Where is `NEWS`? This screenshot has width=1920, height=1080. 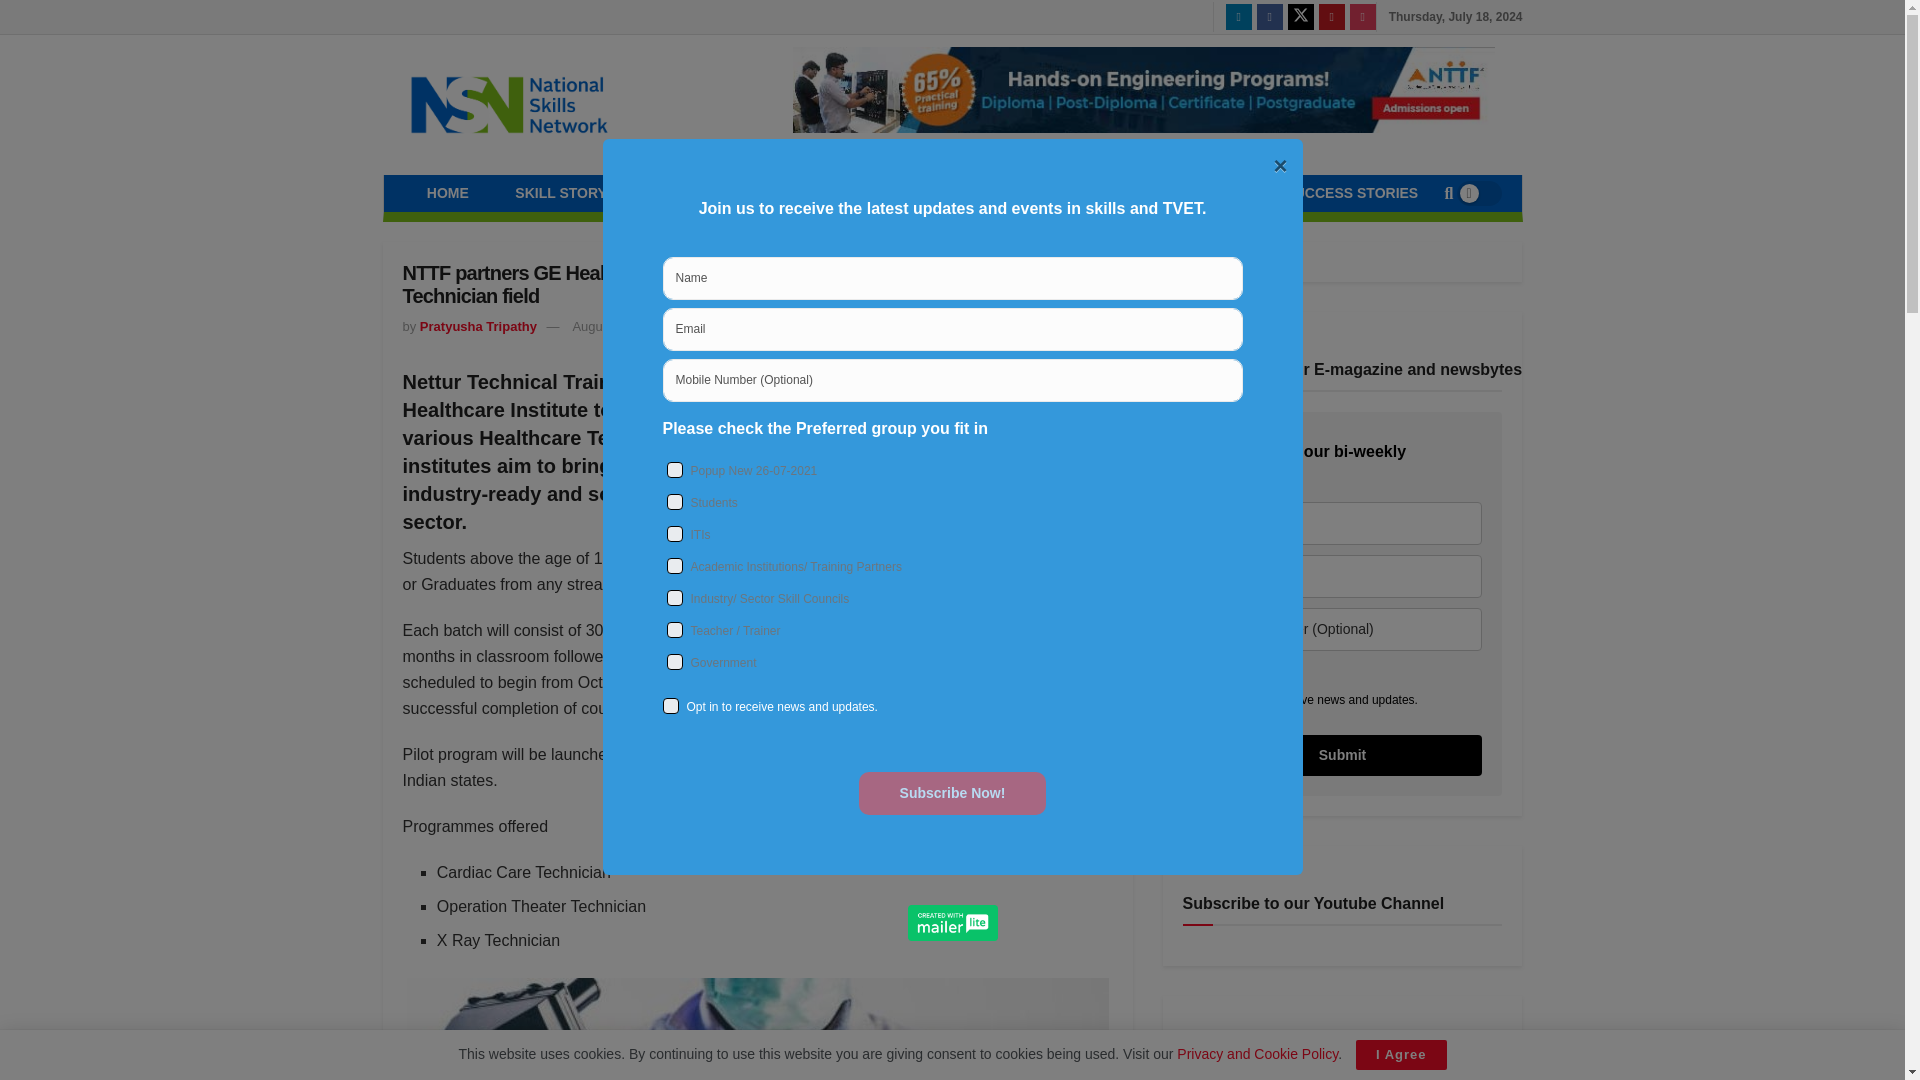 NEWS is located at coordinates (804, 192).